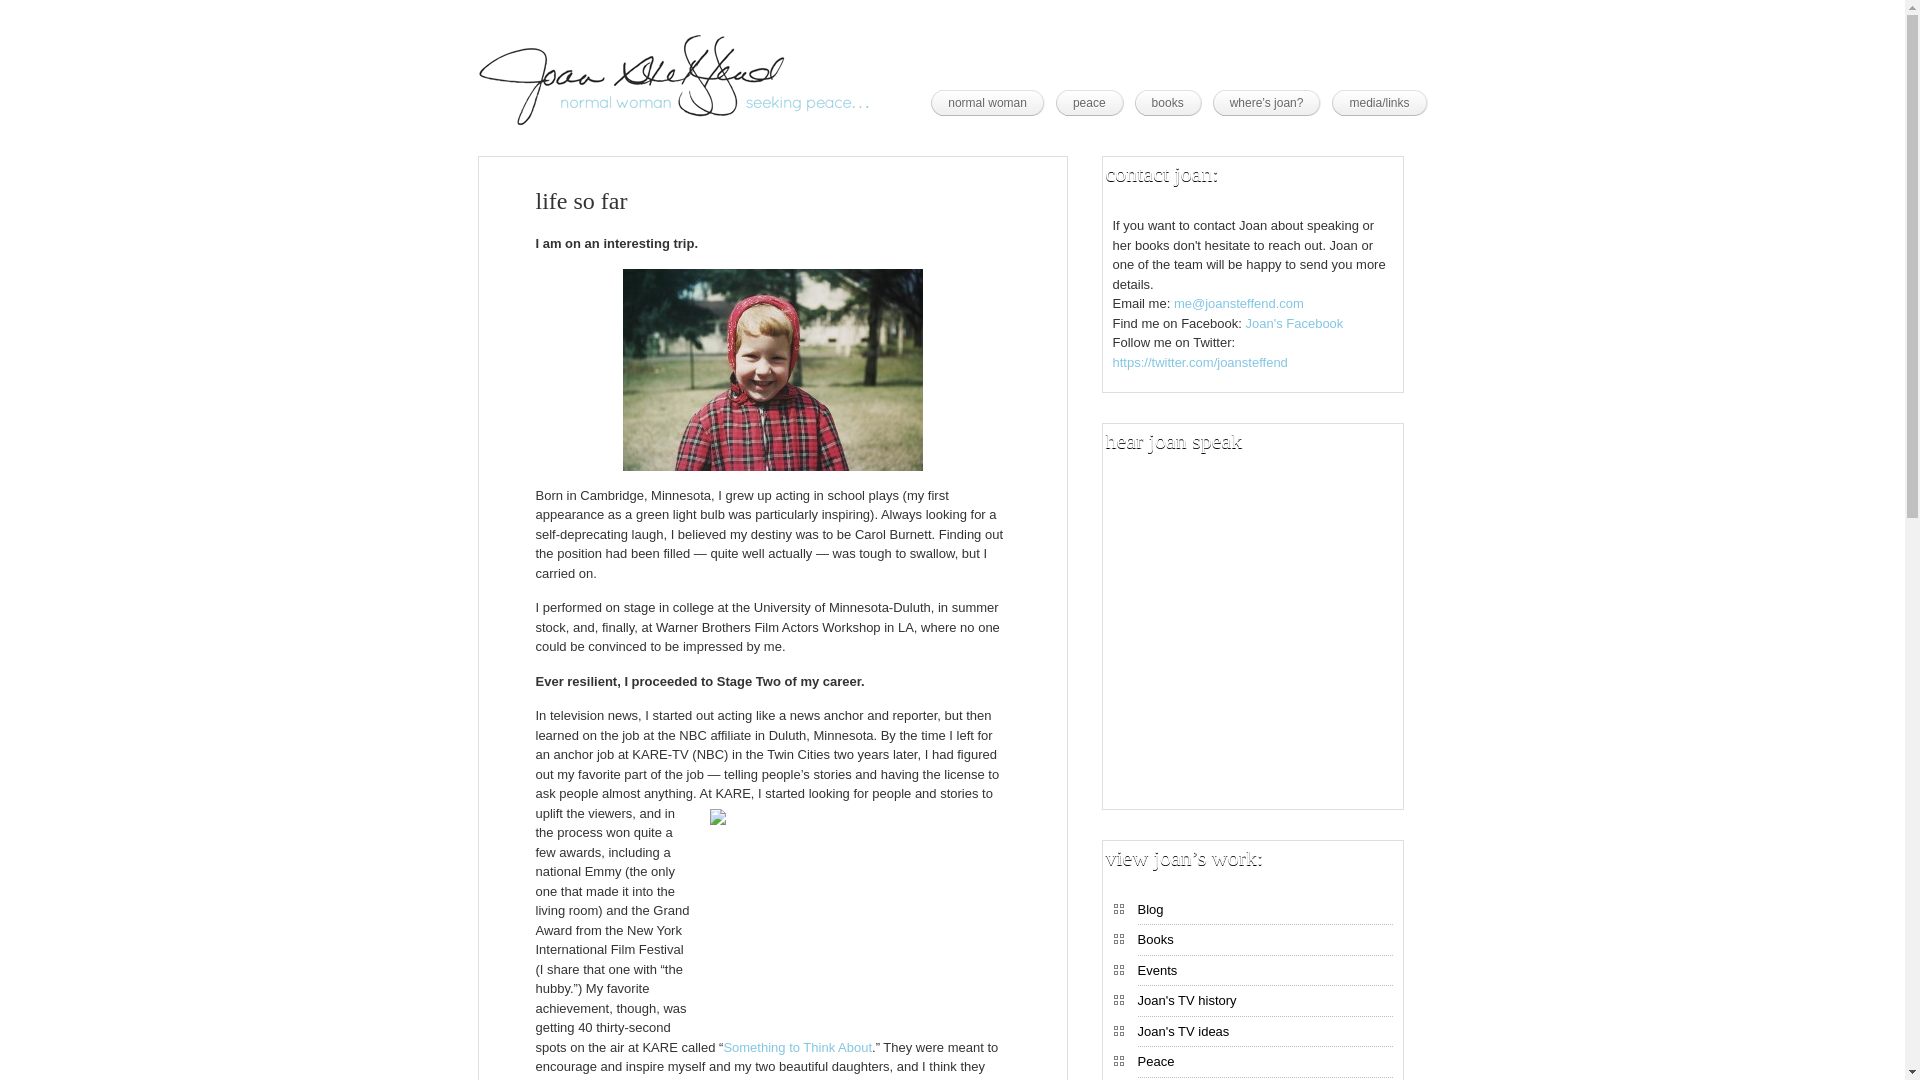 The width and height of the screenshot is (1920, 1080). I want to click on Joan's Facebook, so click(1293, 323).